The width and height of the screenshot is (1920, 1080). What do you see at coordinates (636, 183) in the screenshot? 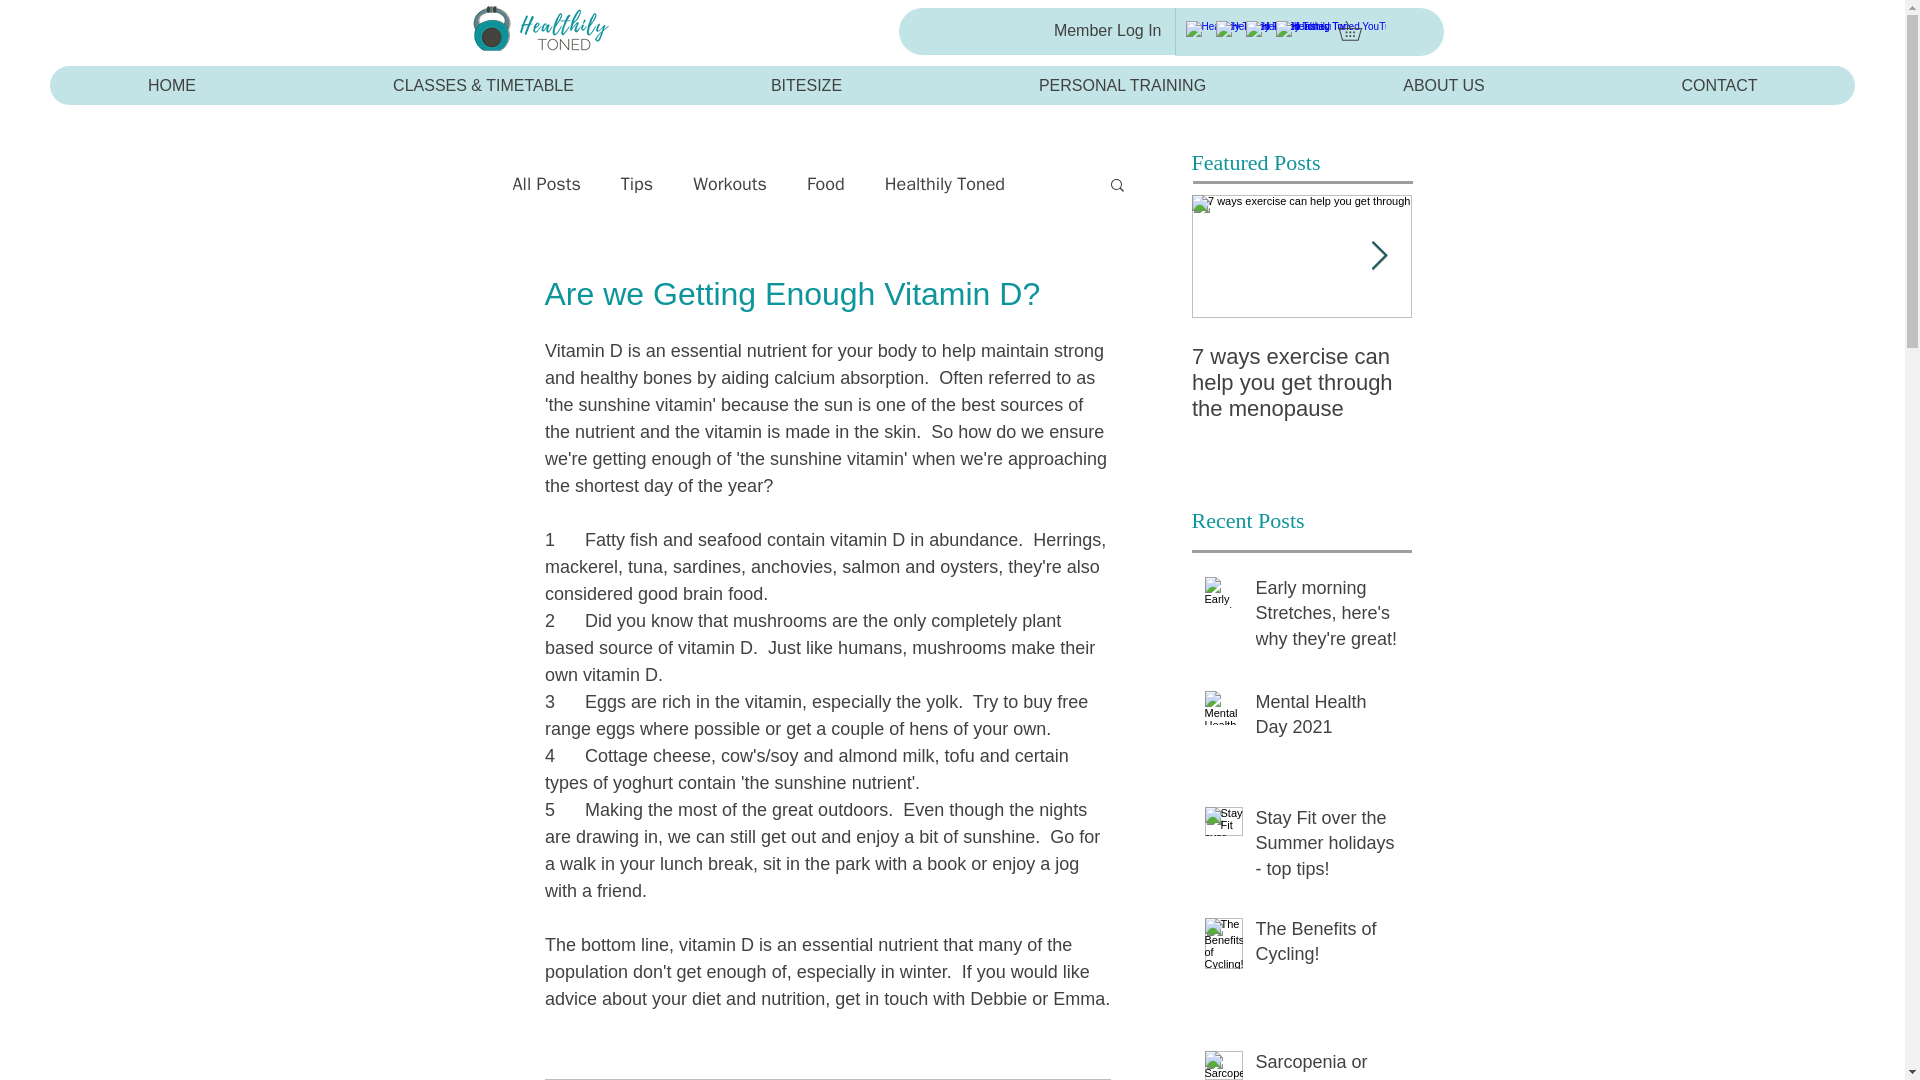
I see `Tips` at bounding box center [636, 183].